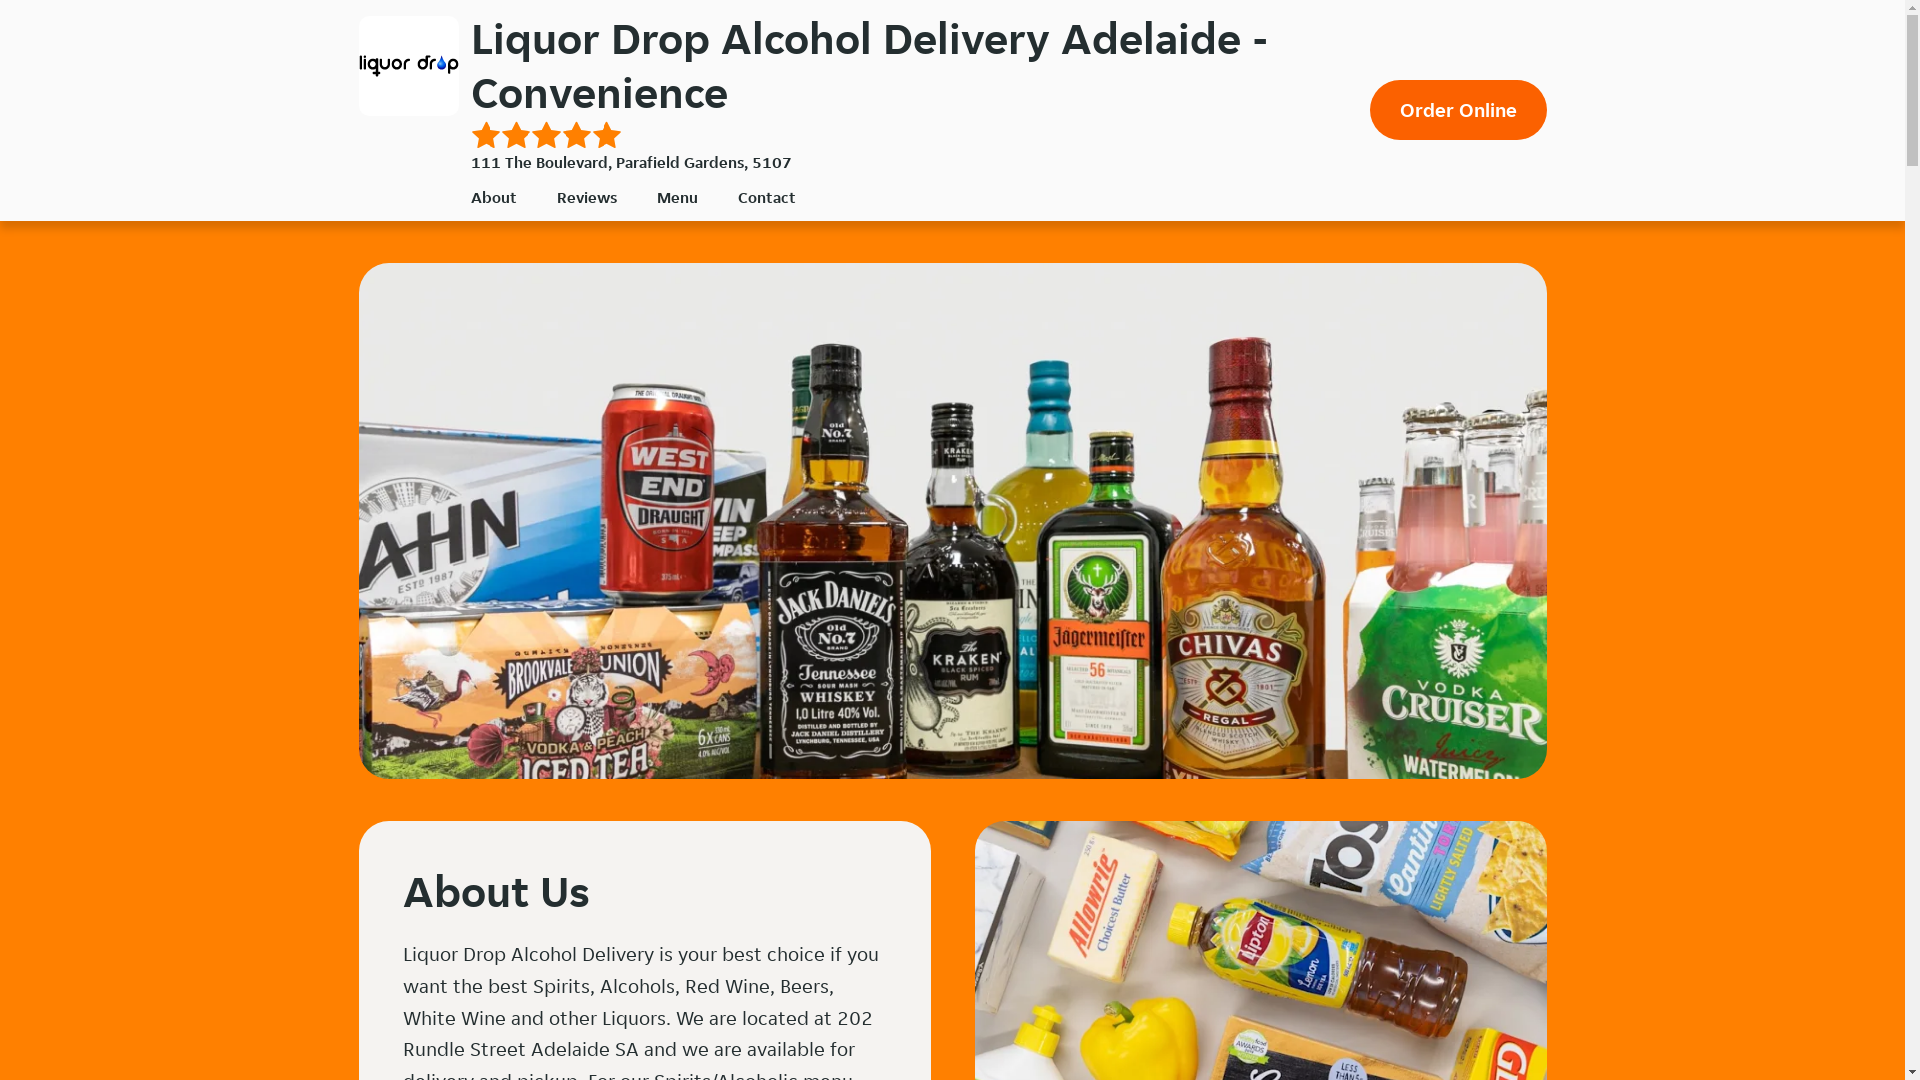 The height and width of the screenshot is (1080, 1920). Describe the element at coordinates (767, 197) in the screenshot. I see `Contact` at that location.